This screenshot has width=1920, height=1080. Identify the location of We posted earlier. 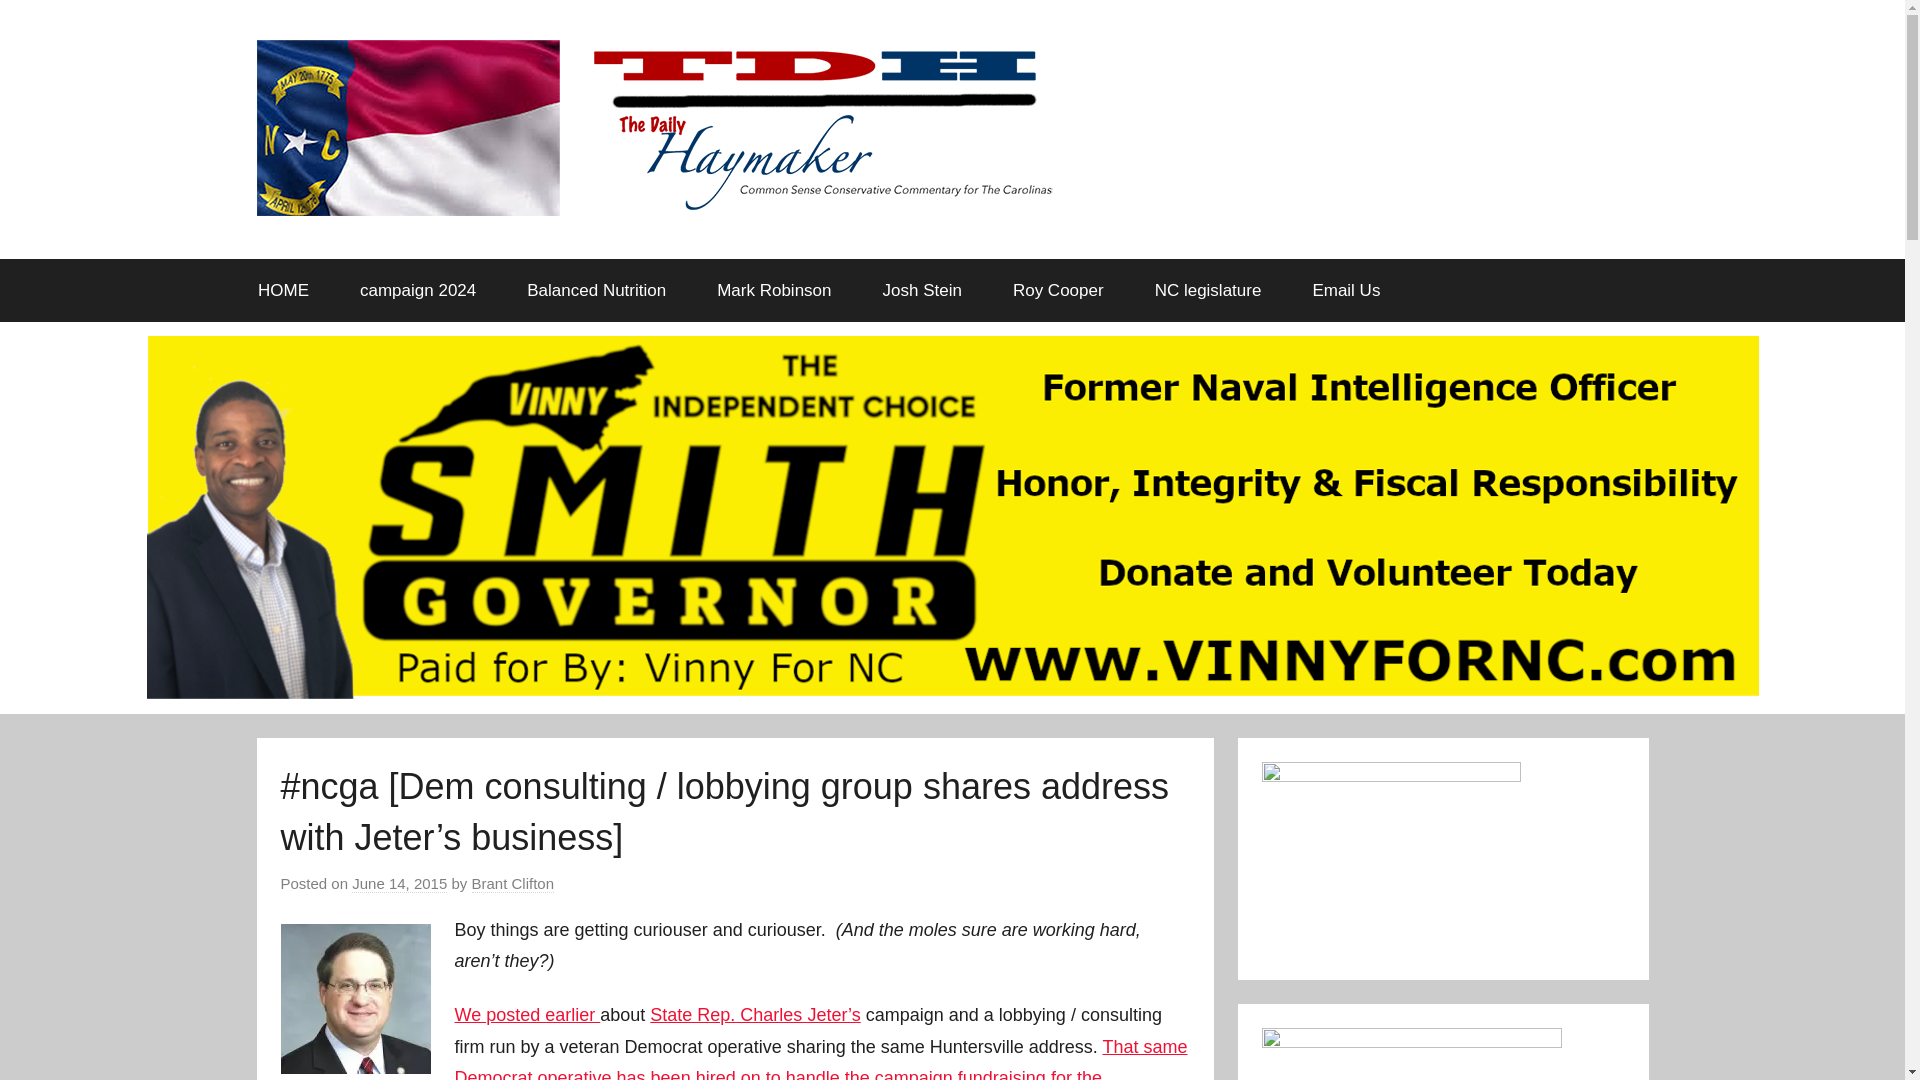
(526, 1014).